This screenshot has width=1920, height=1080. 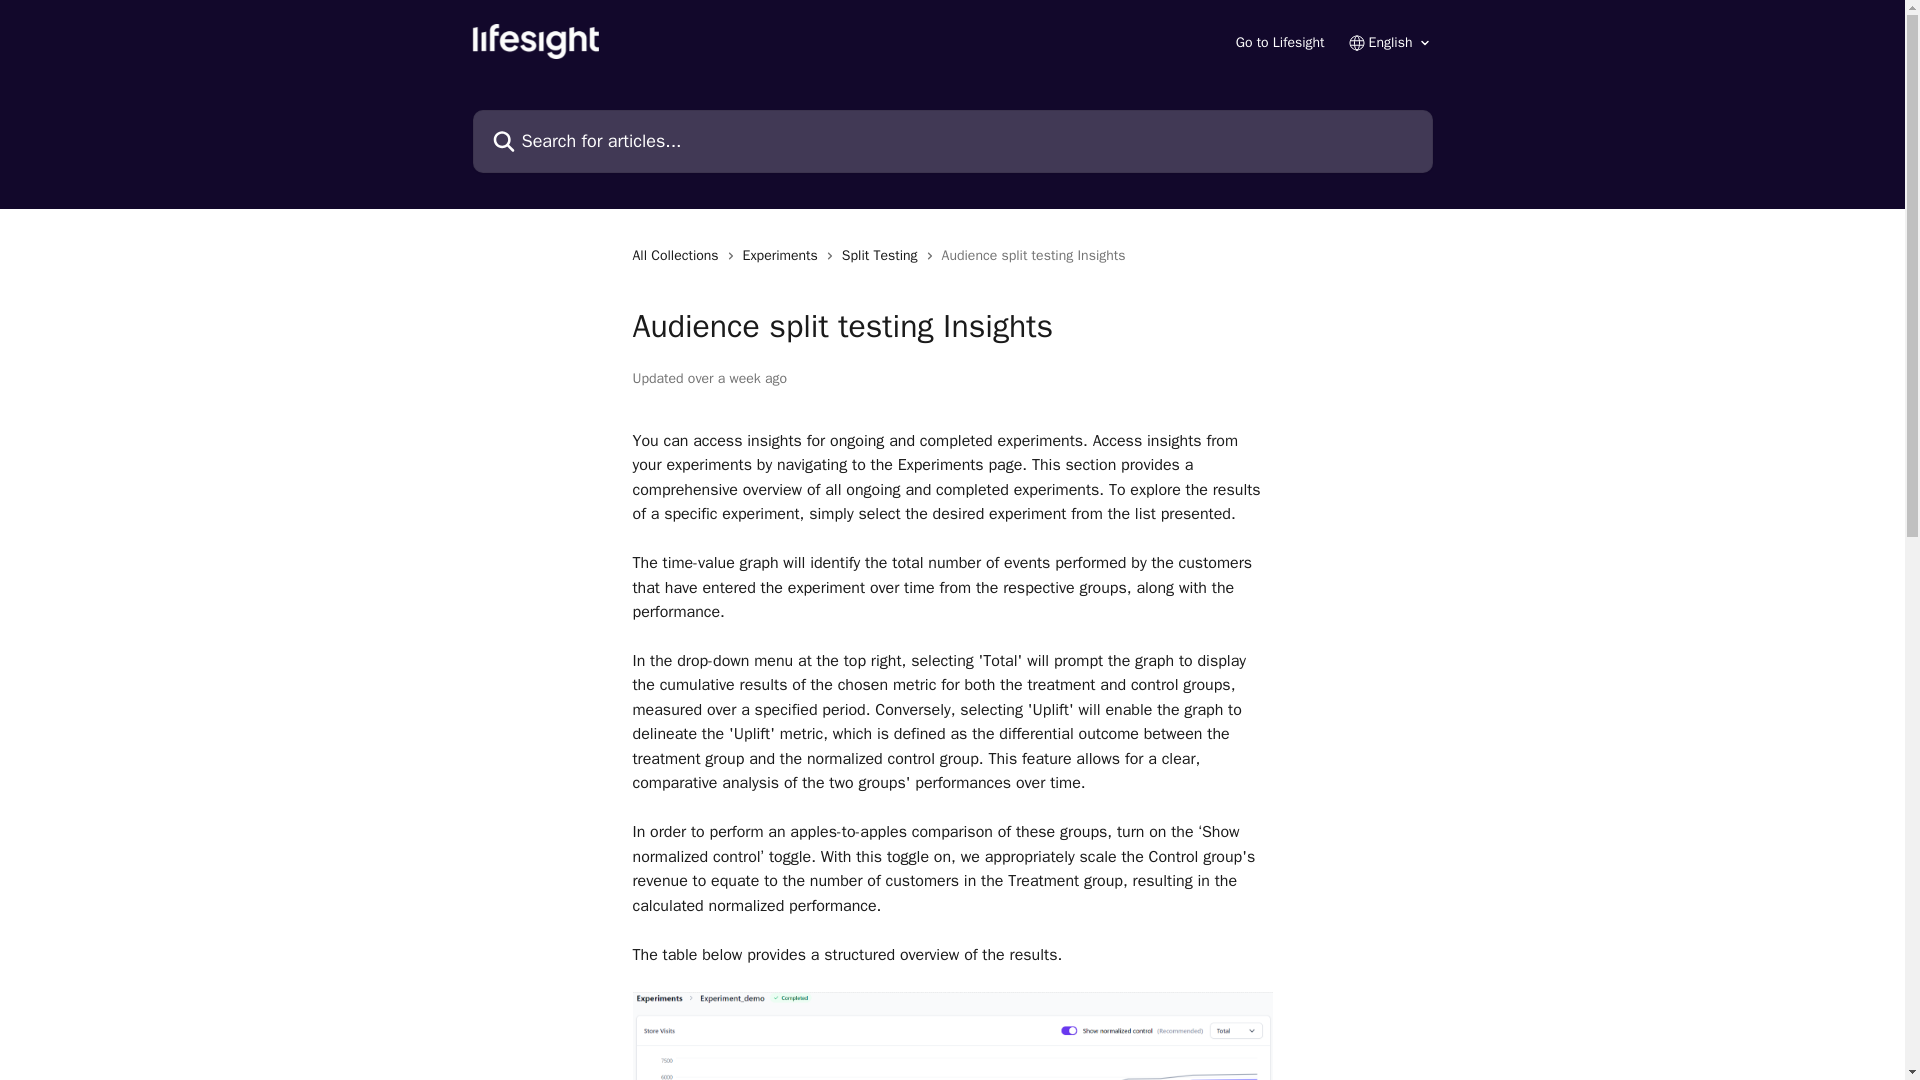 What do you see at coordinates (678, 256) in the screenshot?
I see `All Collections` at bounding box center [678, 256].